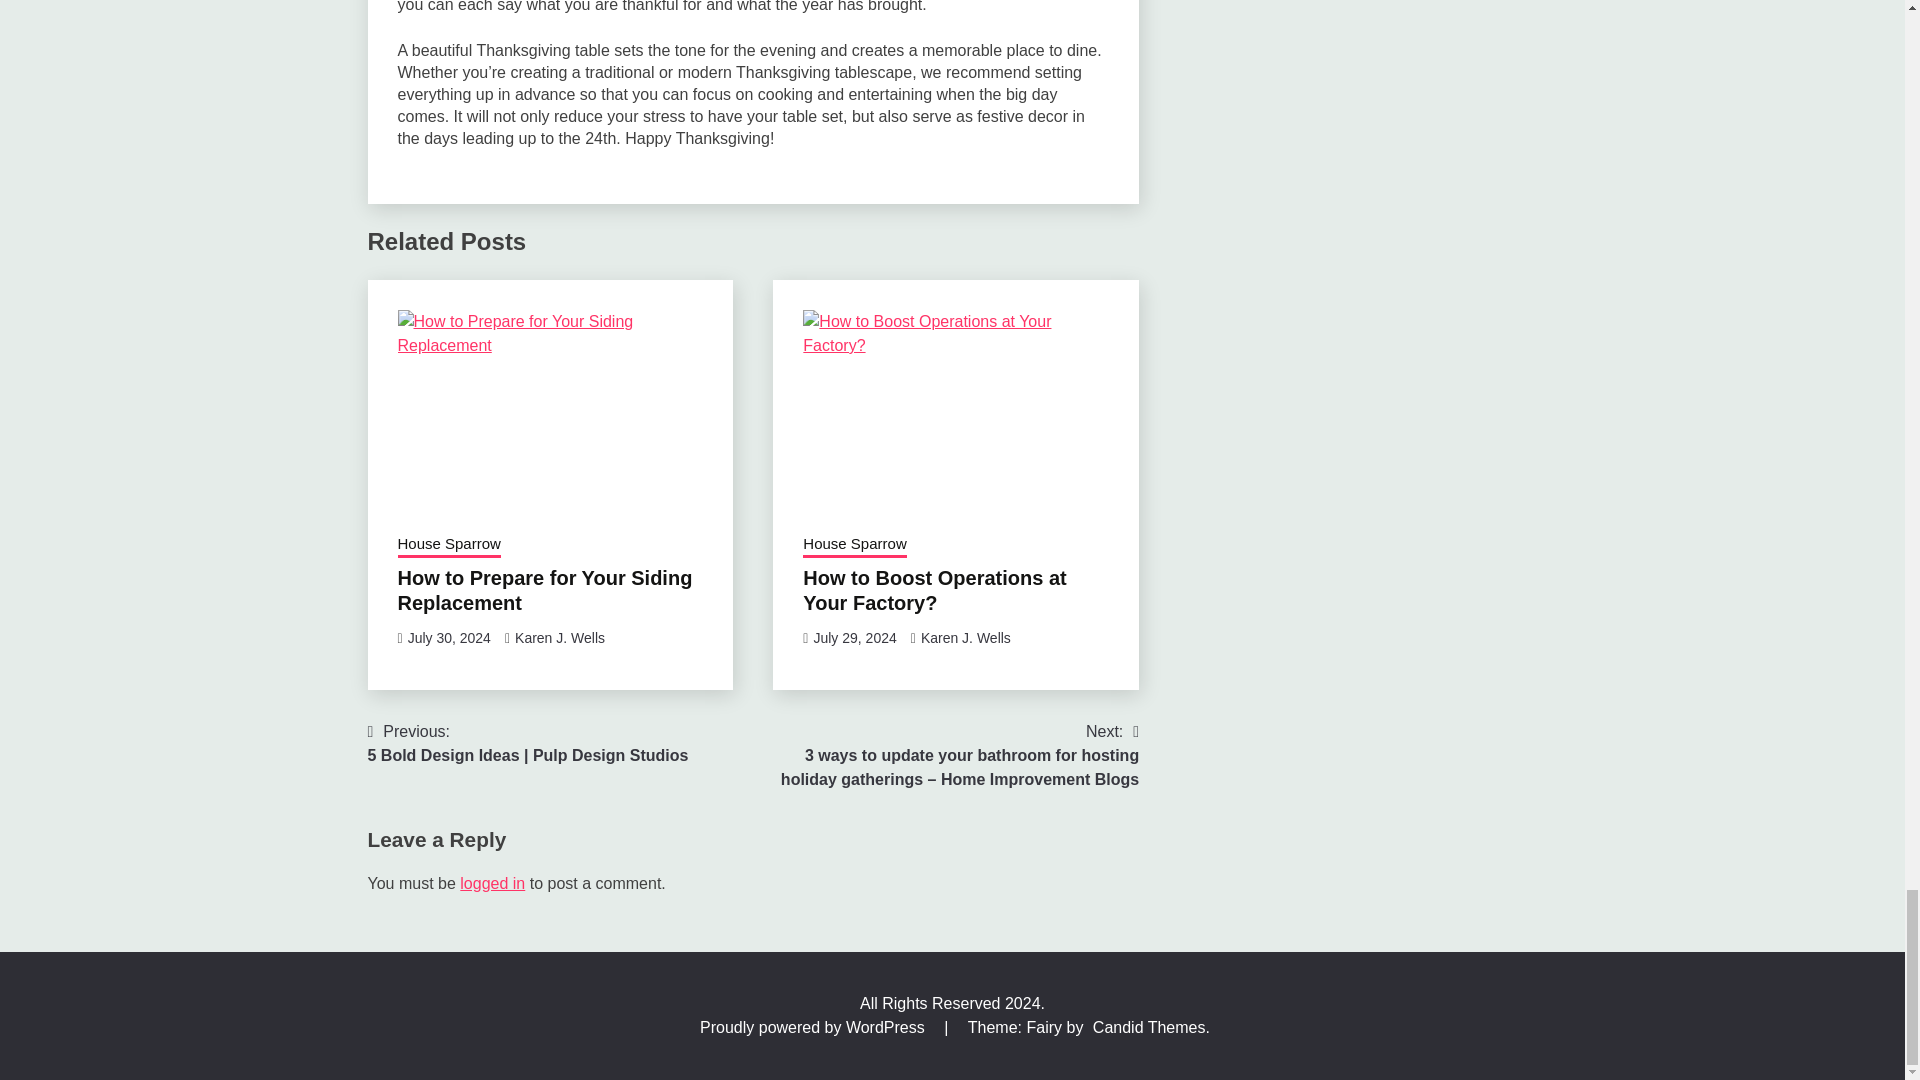 The image size is (1920, 1080). Describe the element at coordinates (559, 637) in the screenshot. I see `Karen J. Wells` at that location.